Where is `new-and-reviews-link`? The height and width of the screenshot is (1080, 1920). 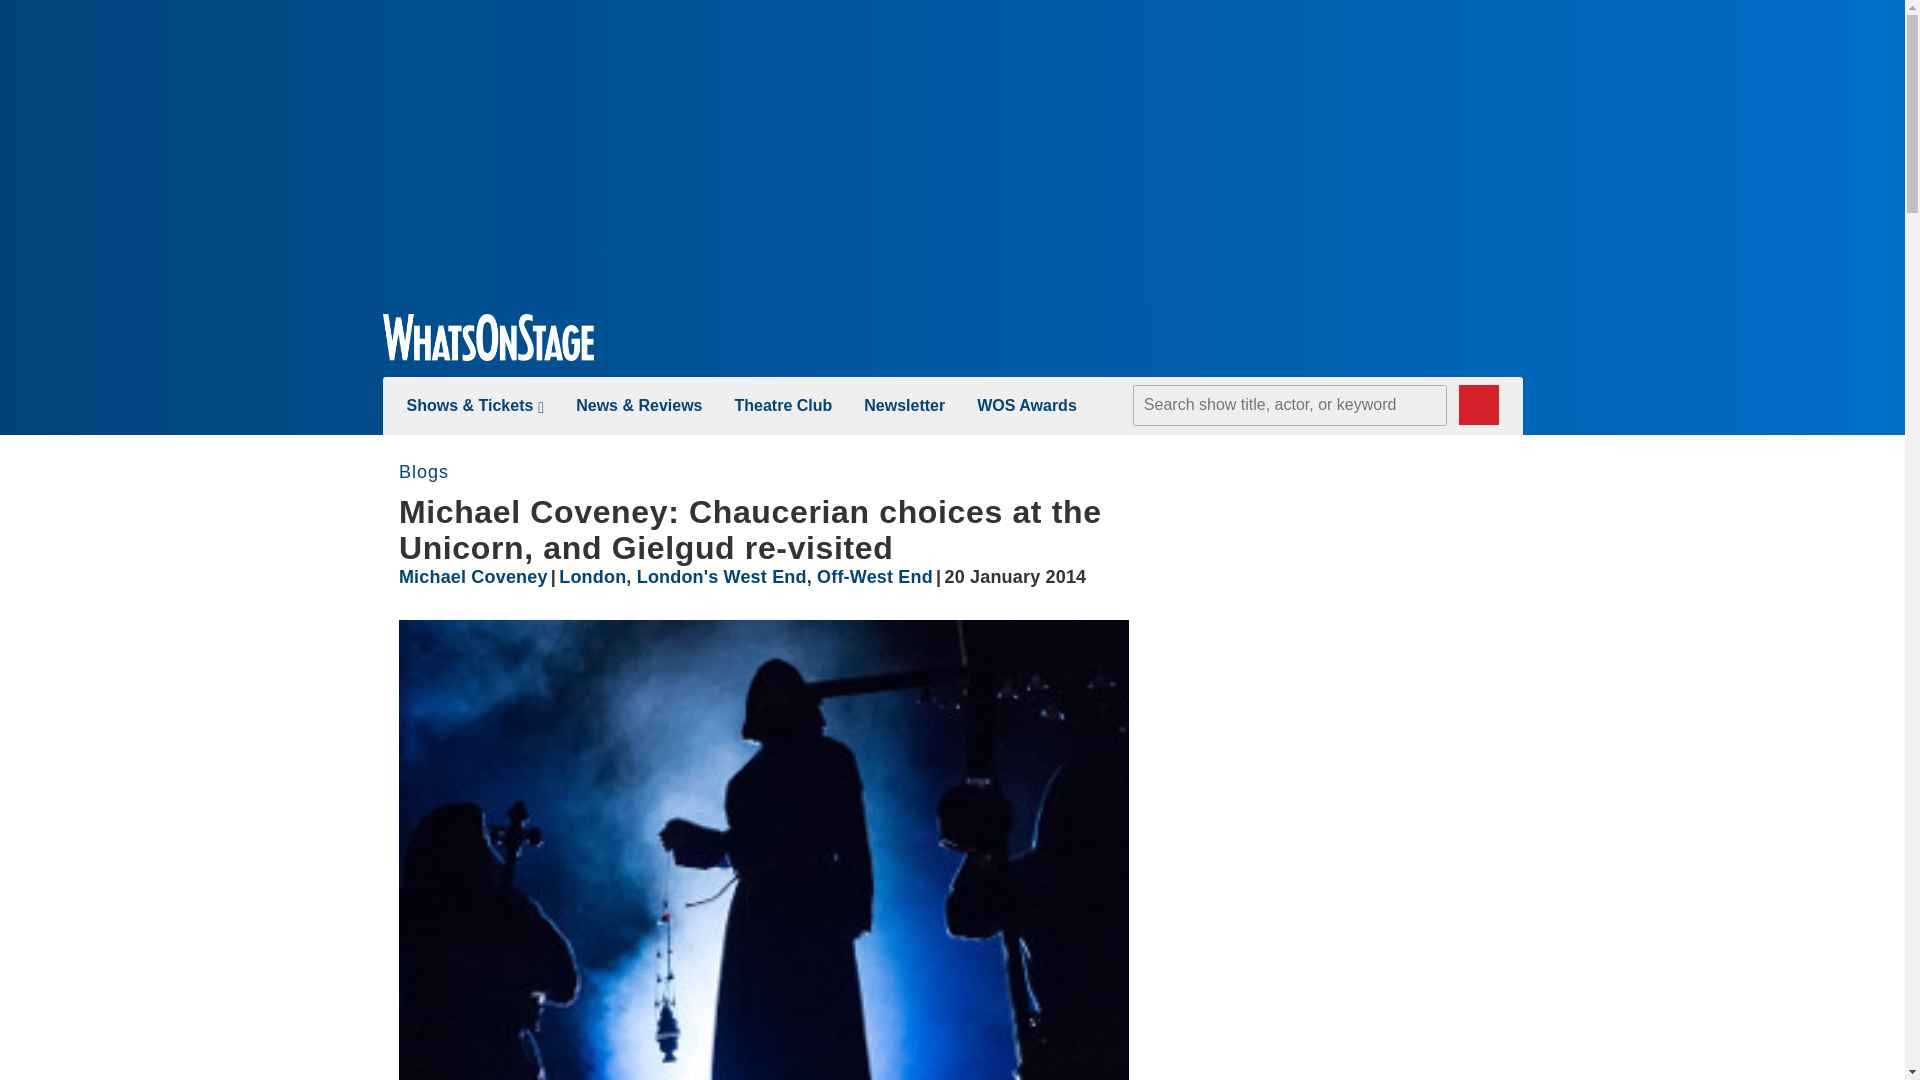
new-and-reviews-link is located at coordinates (639, 405).